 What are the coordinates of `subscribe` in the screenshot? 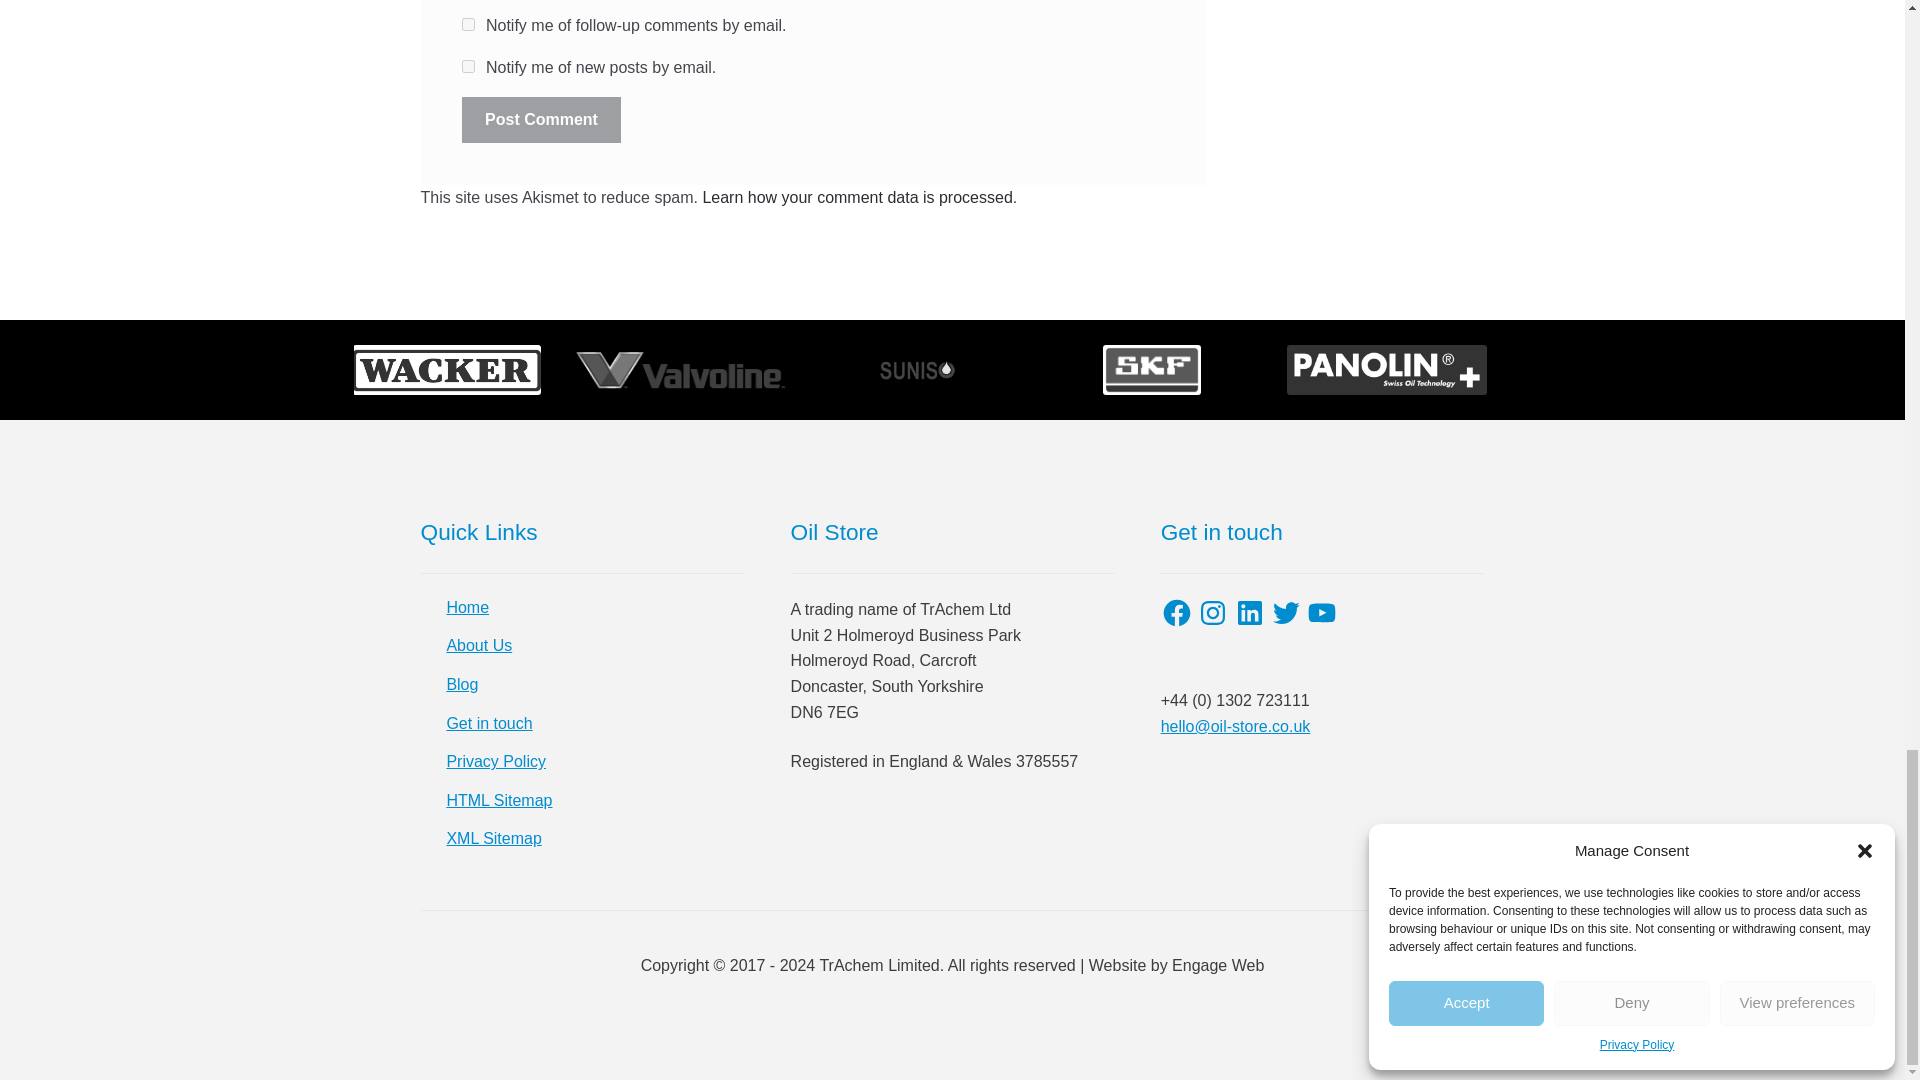 It's located at (468, 66).